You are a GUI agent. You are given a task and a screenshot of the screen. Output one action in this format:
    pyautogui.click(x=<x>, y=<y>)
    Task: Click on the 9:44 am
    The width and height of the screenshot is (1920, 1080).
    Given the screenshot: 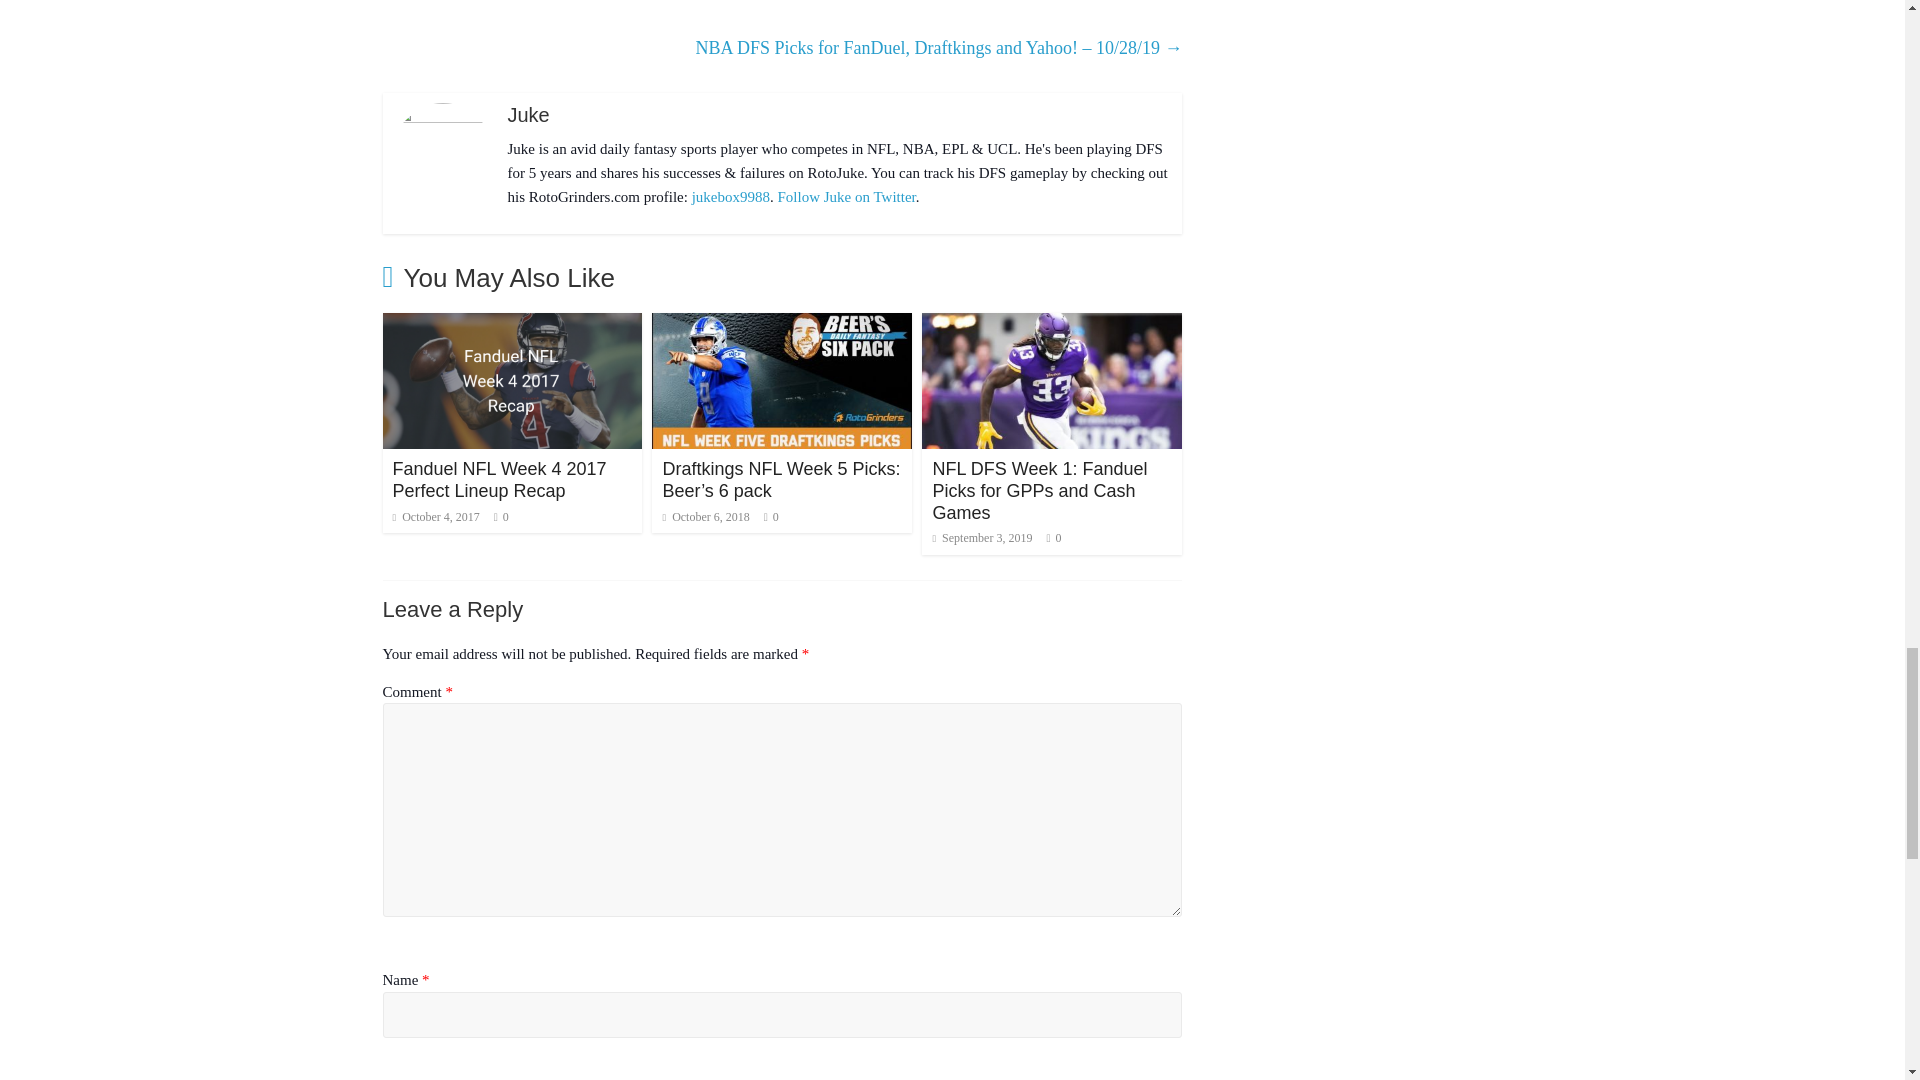 What is the action you would take?
    pyautogui.click(x=434, y=516)
    